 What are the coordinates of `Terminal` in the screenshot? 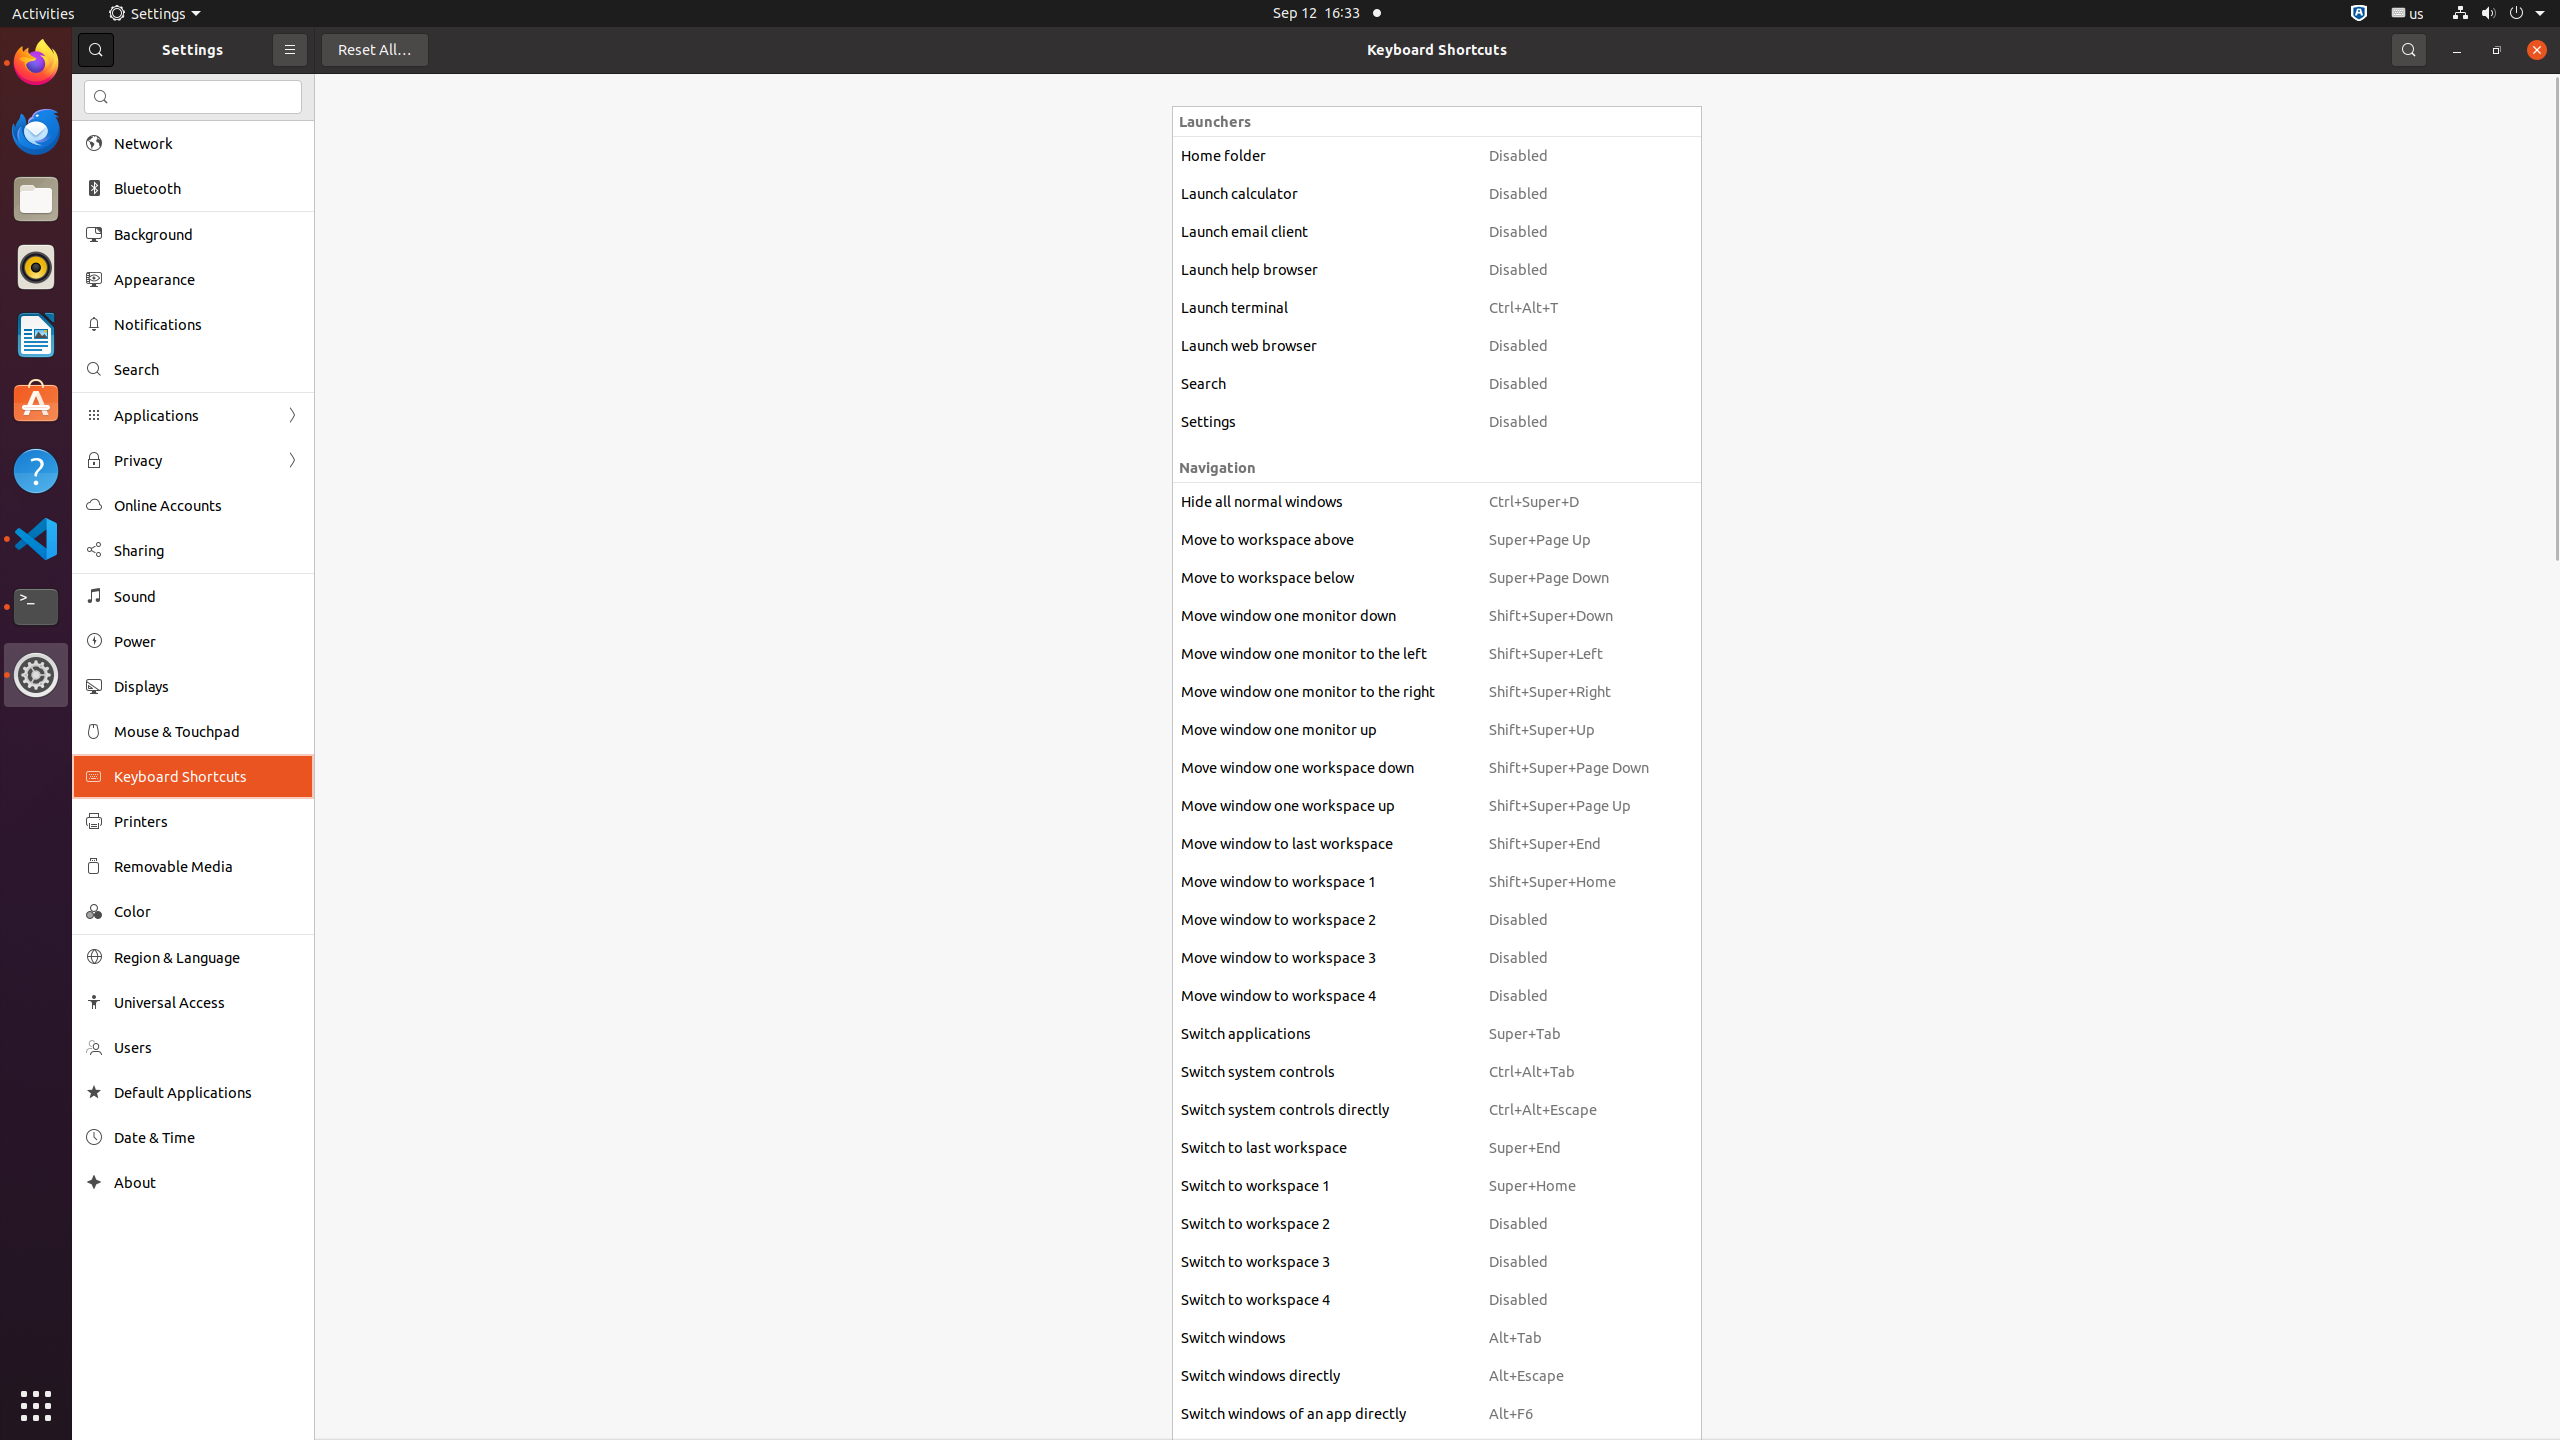 It's located at (36, 607).